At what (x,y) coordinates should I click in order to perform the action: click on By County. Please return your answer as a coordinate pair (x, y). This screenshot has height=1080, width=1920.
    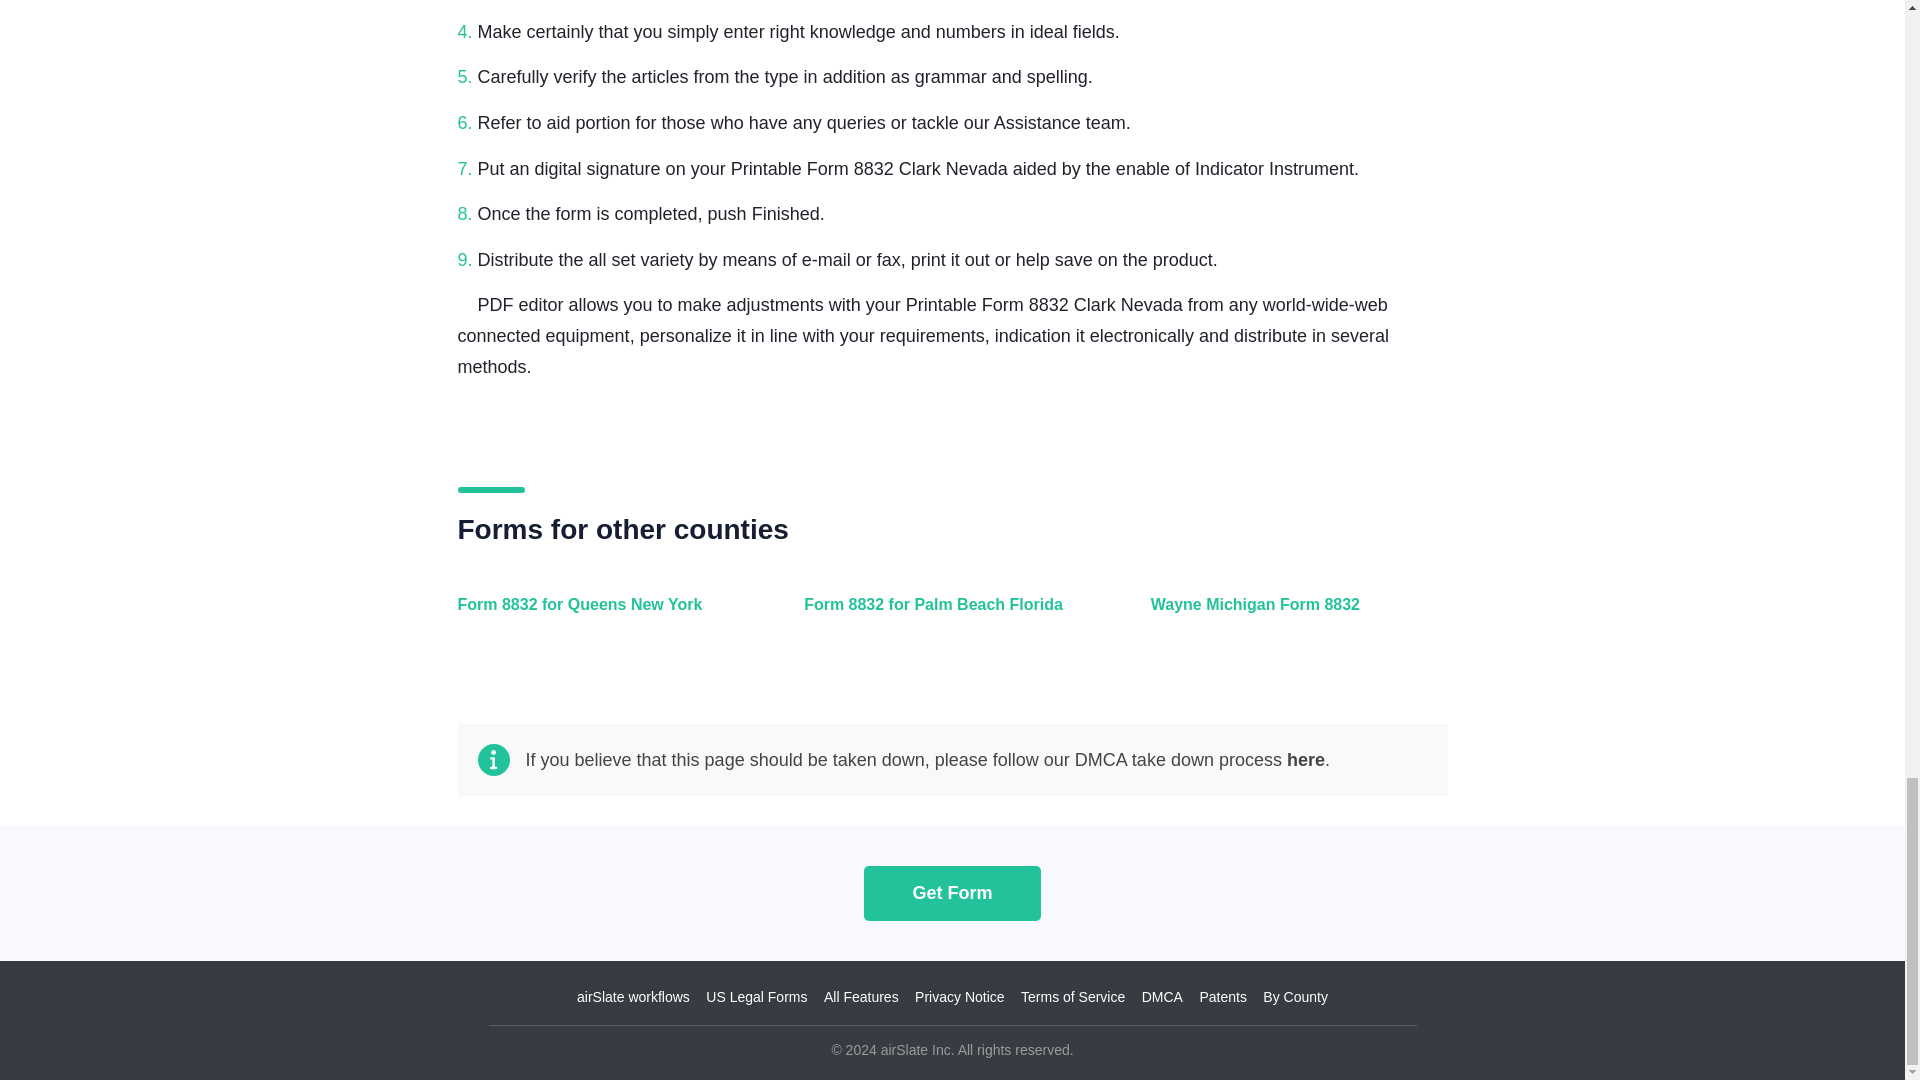
    Looking at the image, I should click on (1296, 997).